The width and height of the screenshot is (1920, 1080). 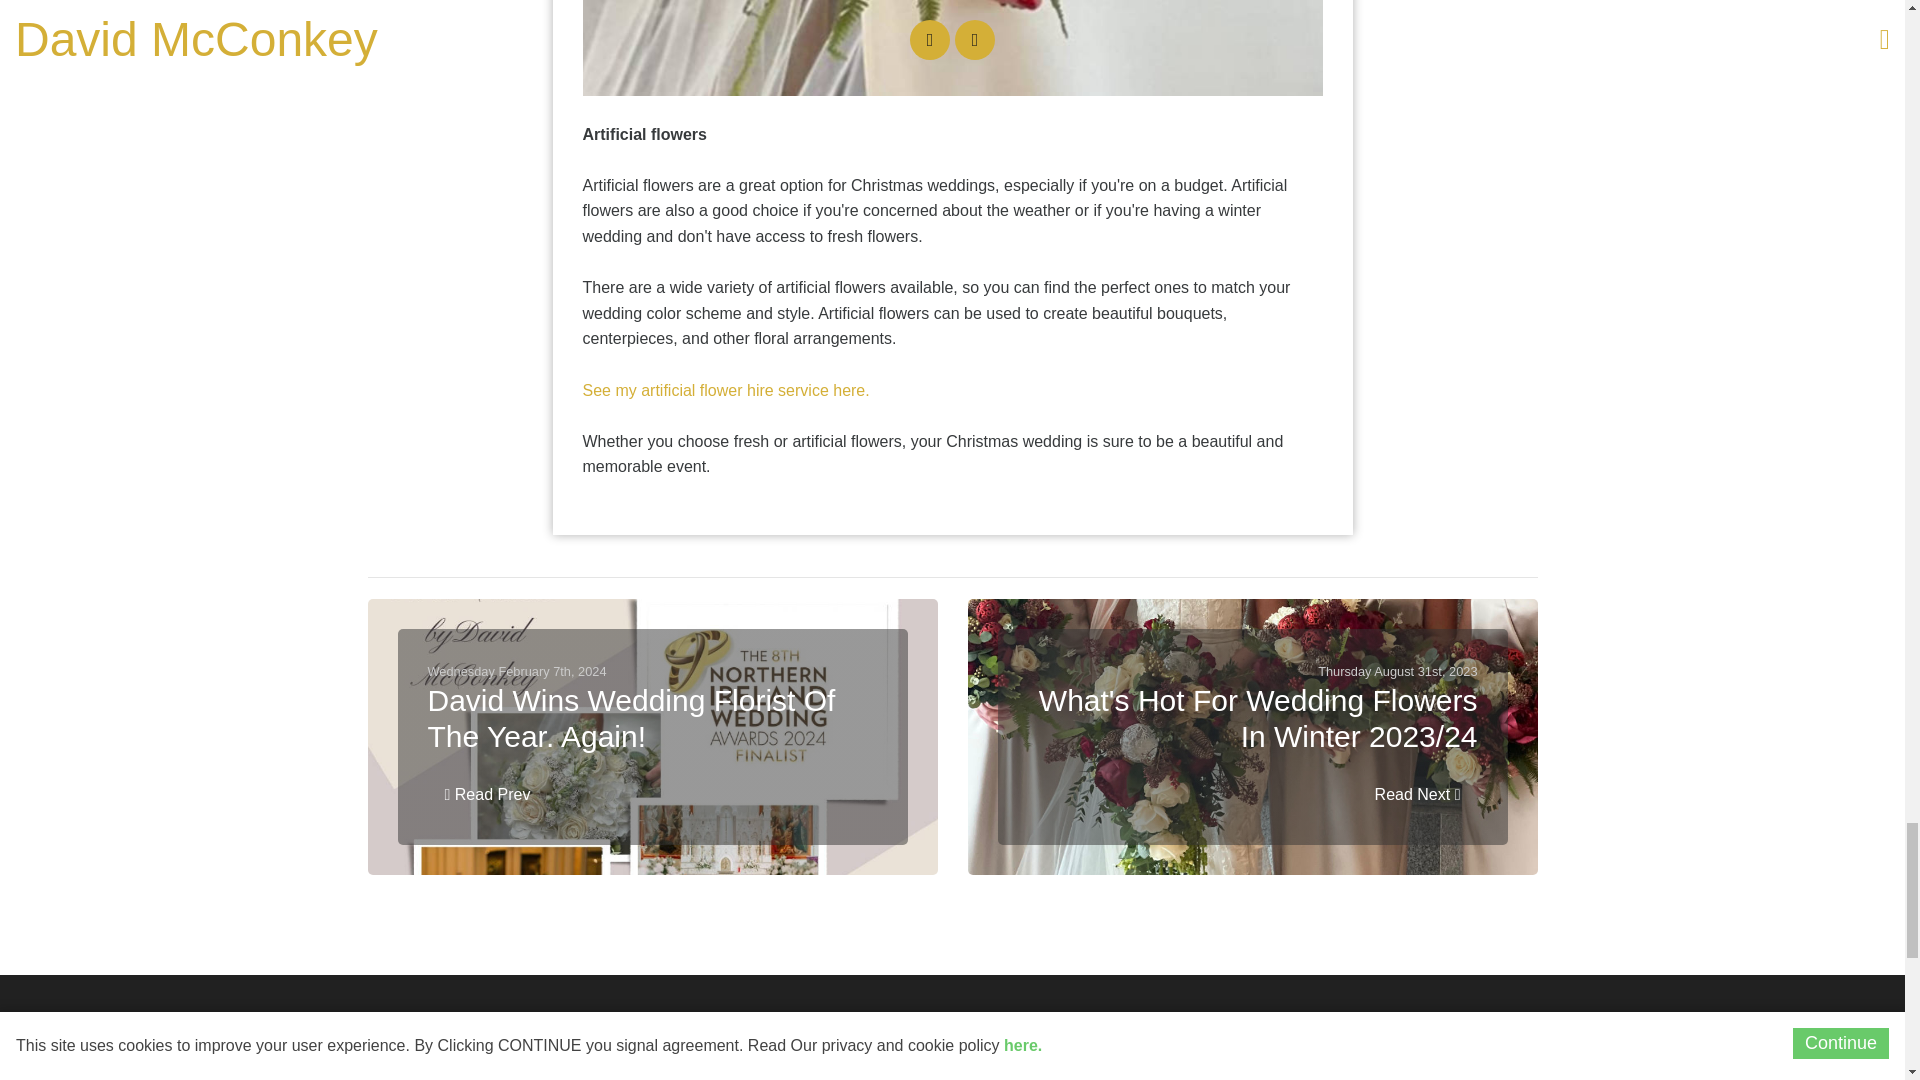 I want to click on David Wins Wedding Florist Of The Year. Again!, so click(x=652, y=718).